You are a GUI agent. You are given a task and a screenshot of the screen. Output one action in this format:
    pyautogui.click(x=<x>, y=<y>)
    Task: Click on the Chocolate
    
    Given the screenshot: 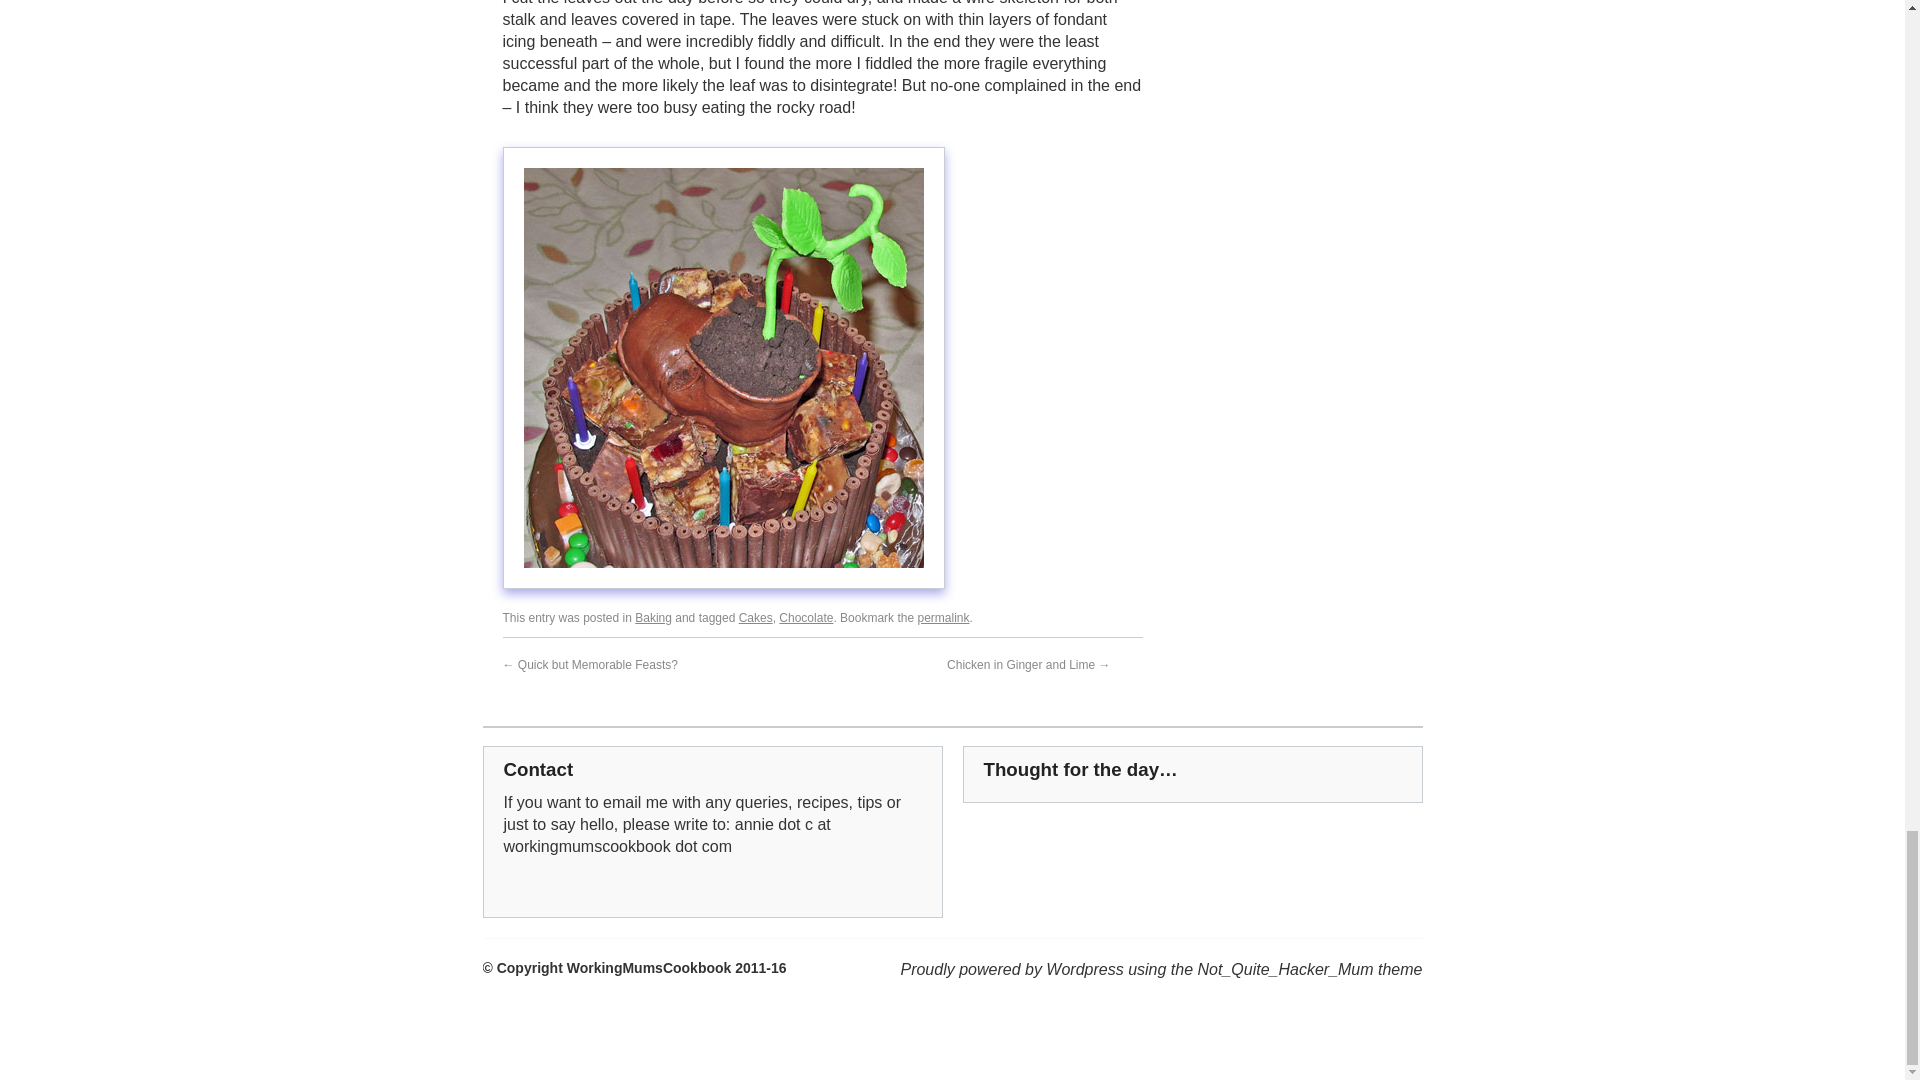 What is the action you would take?
    pyautogui.click(x=806, y=618)
    